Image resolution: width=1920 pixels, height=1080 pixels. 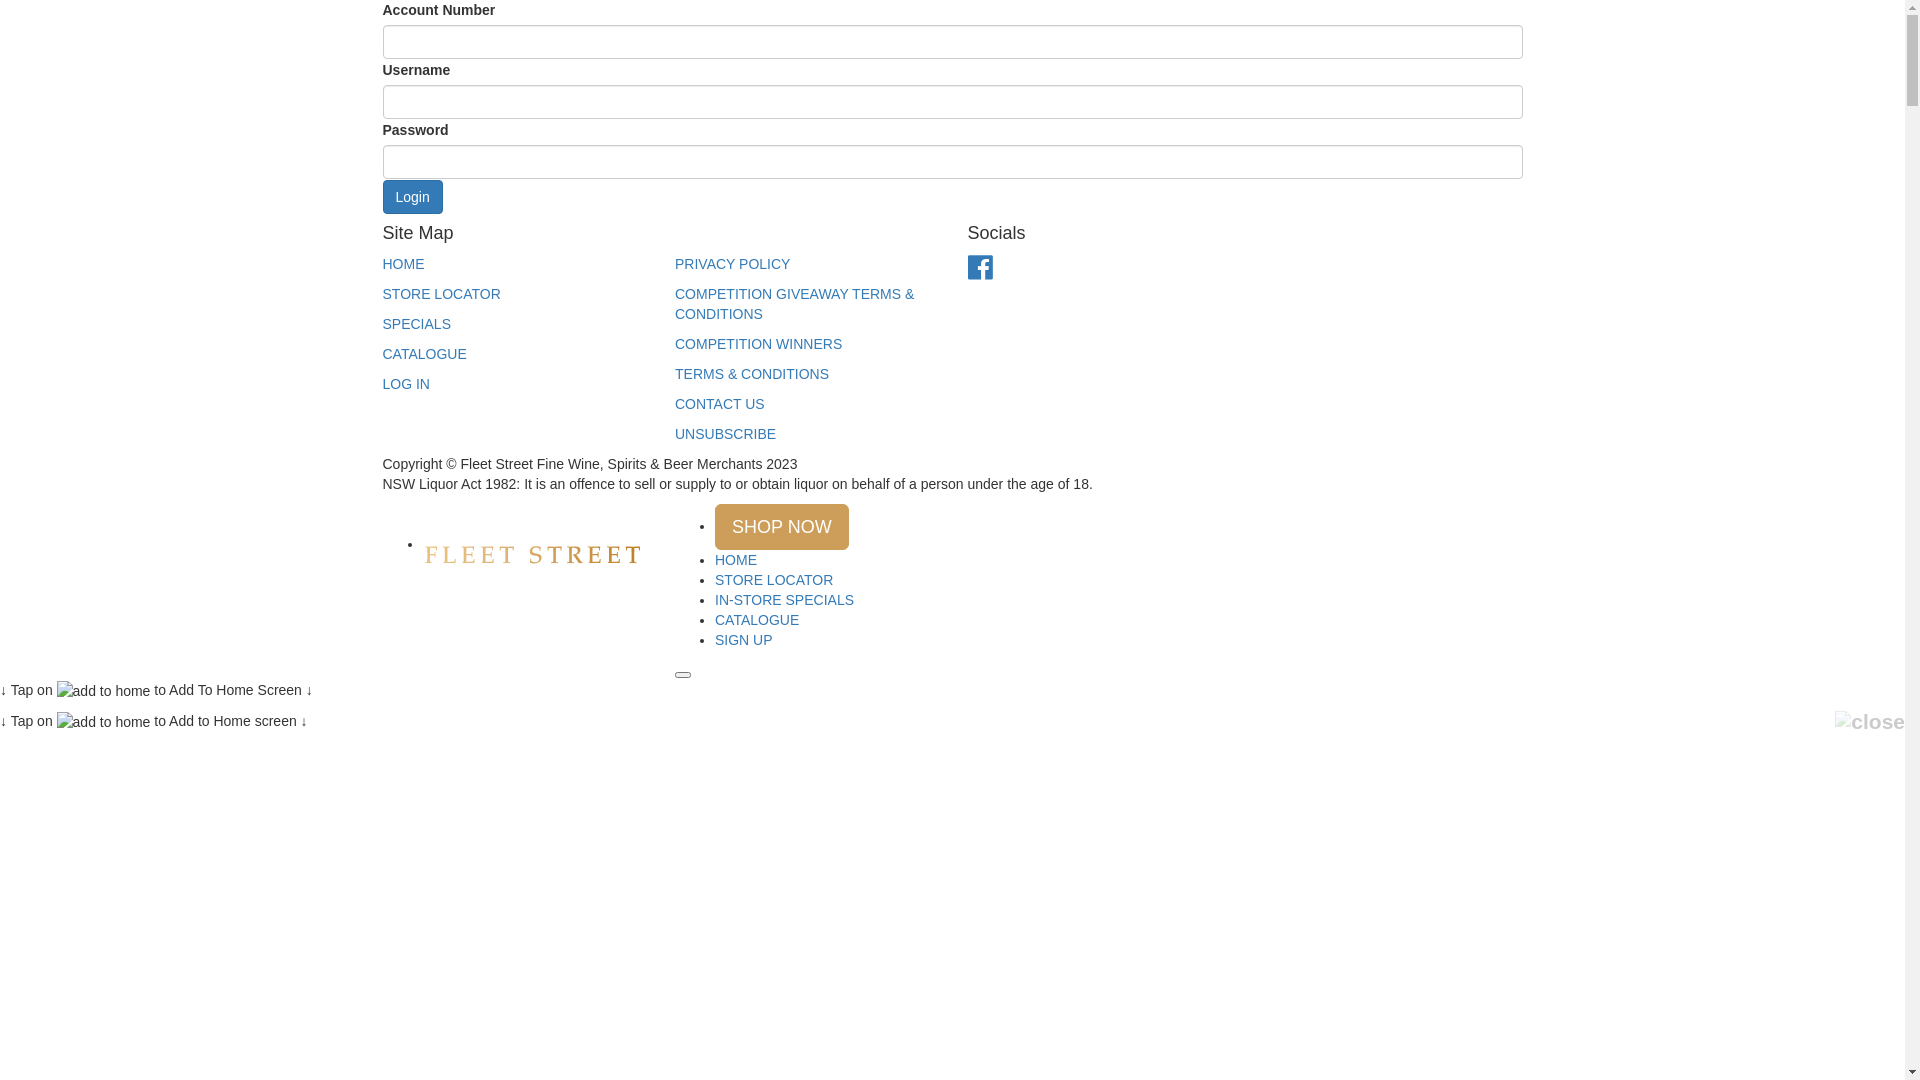 I want to click on PRIVACY POLICY, so click(x=732, y=264).